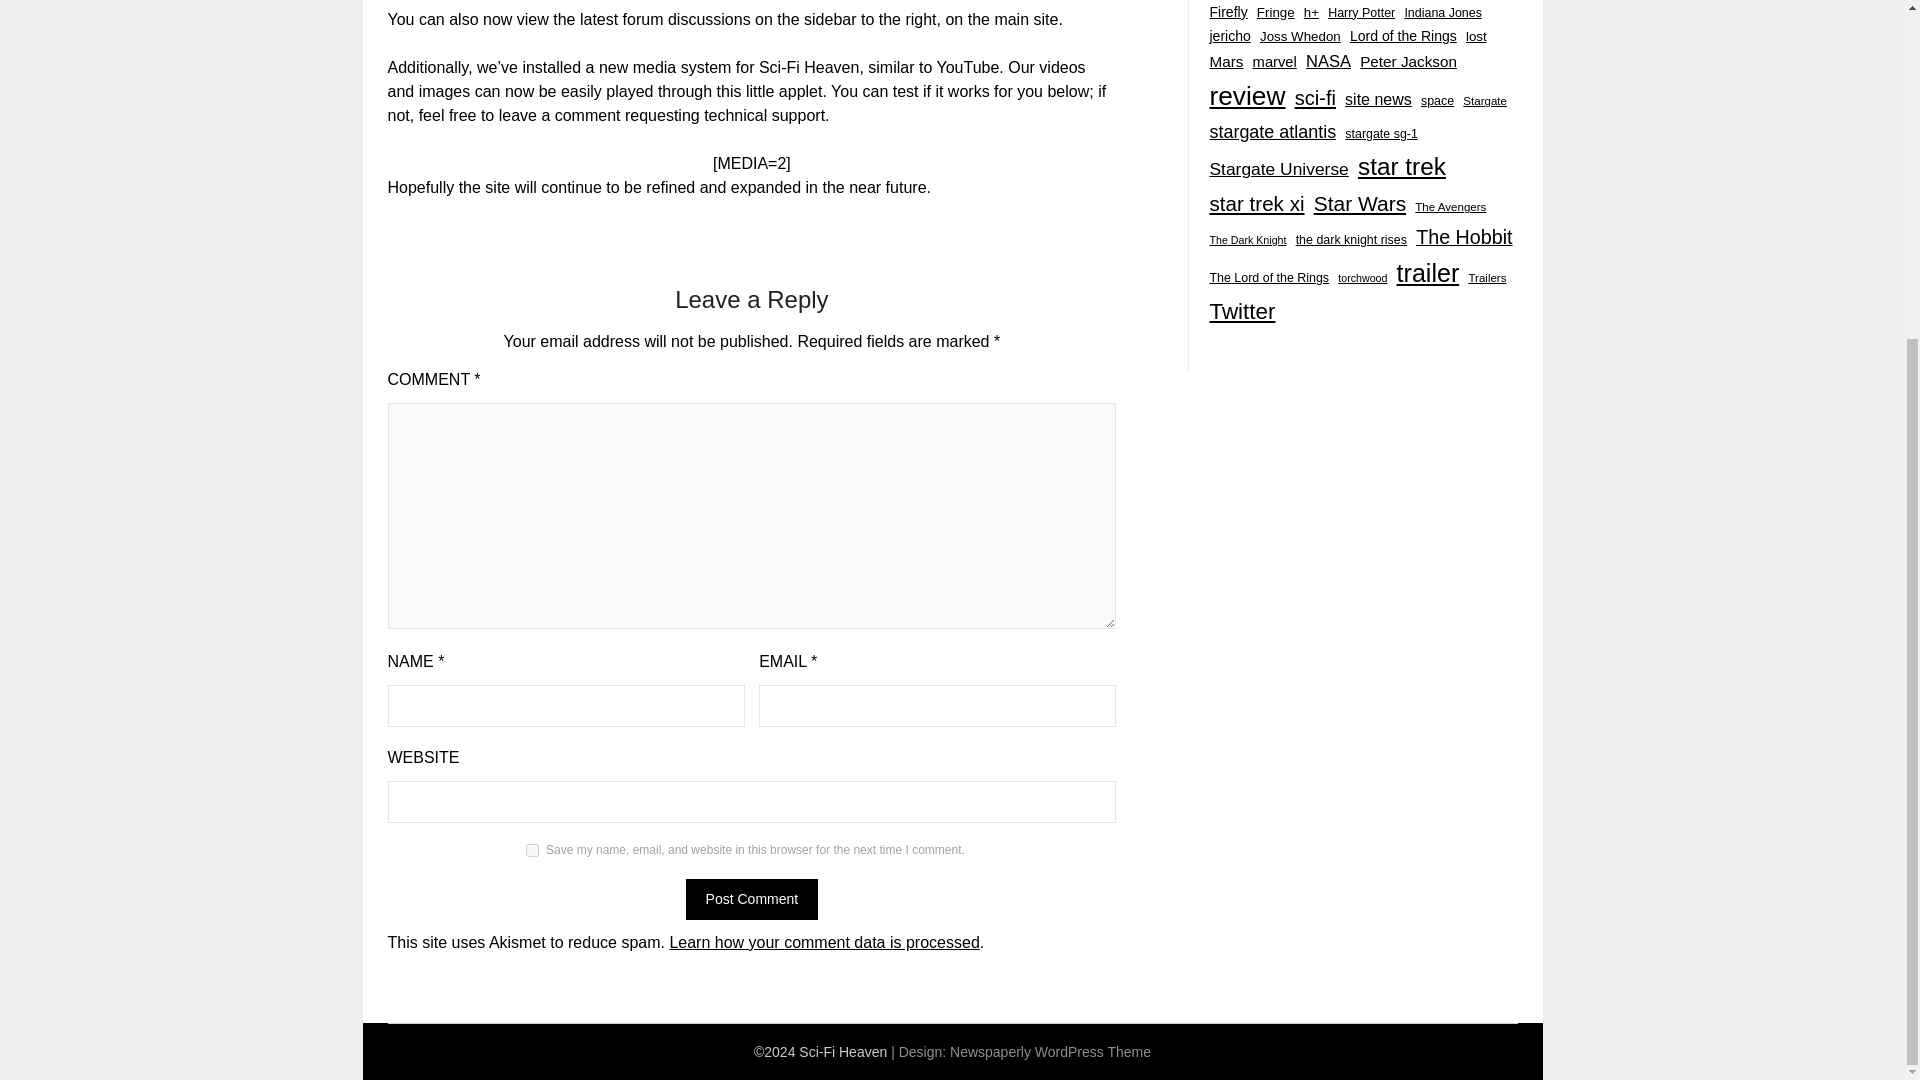 This screenshot has height=1080, width=1920. Describe the element at coordinates (824, 942) in the screenshot. I see `Learn how your comment data is processed` at that location.